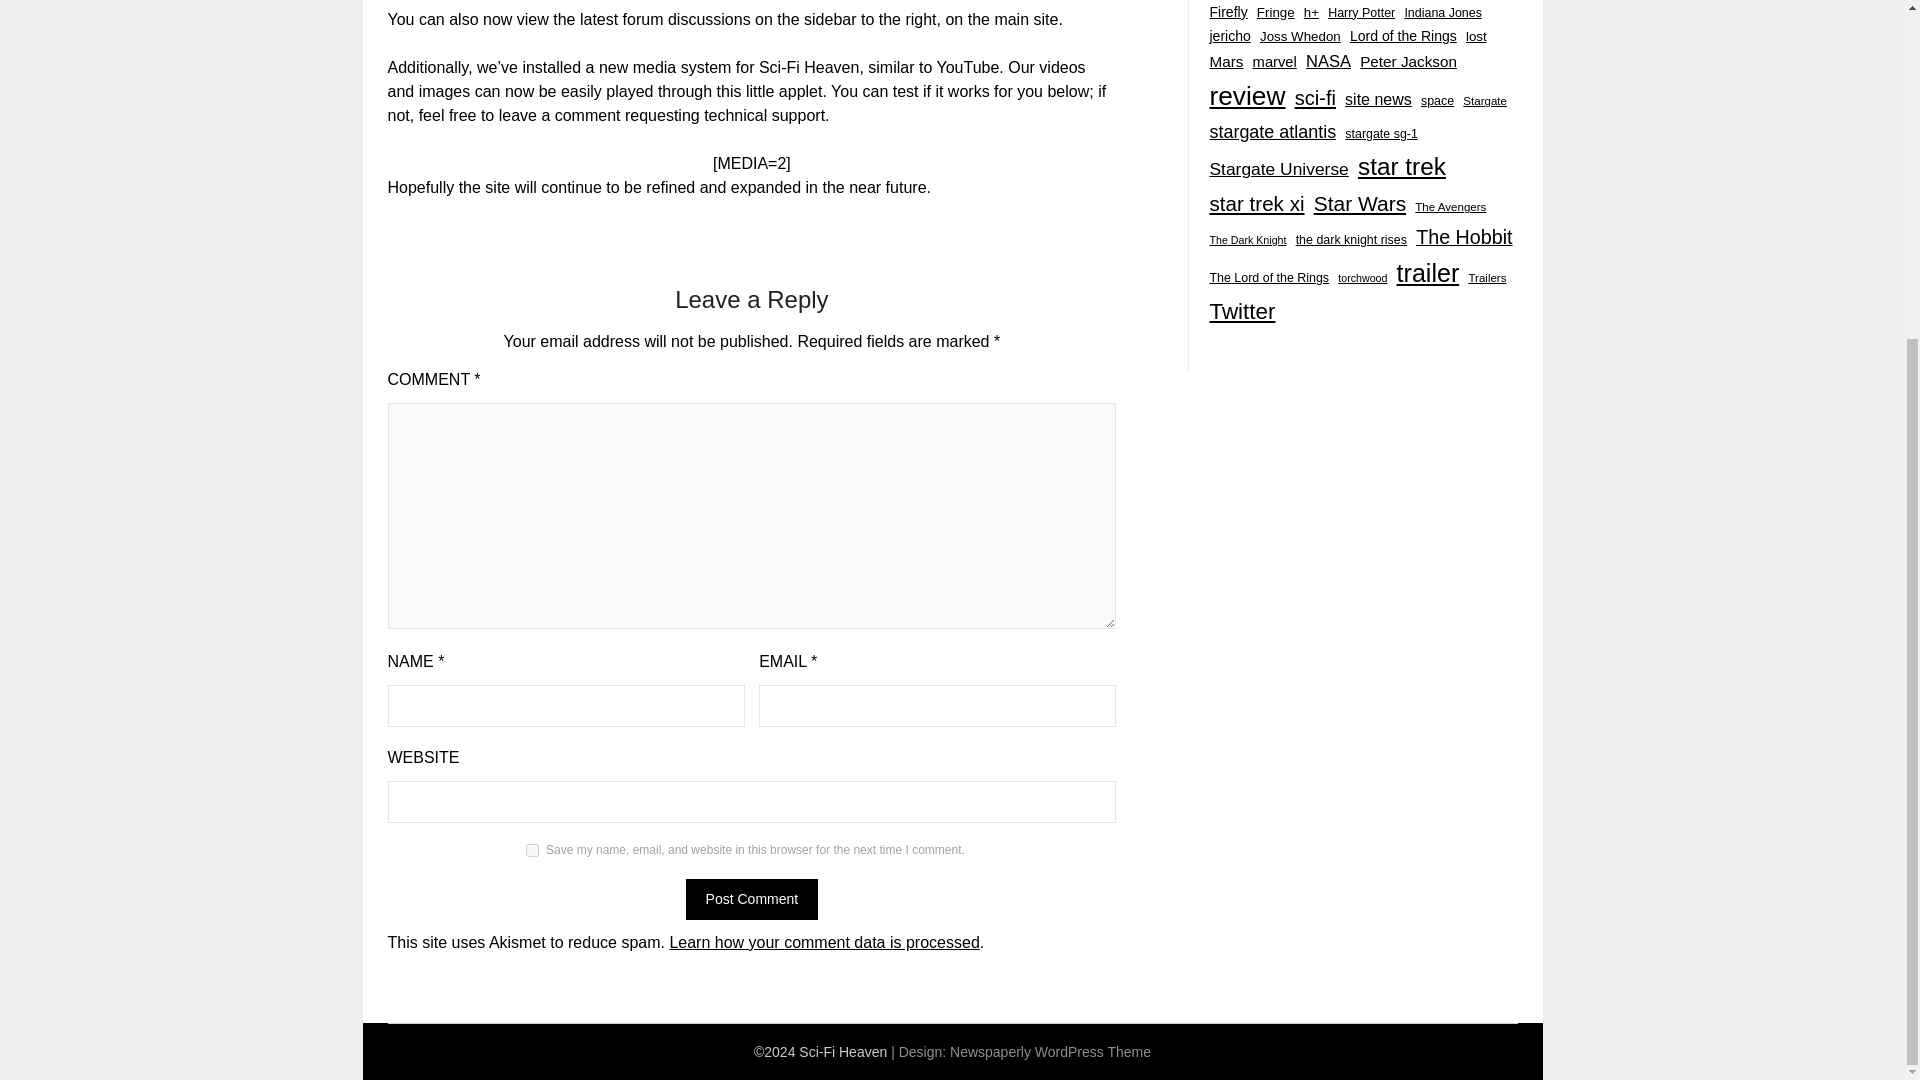 This screenshot has height=1080, width=1920. Describe the element at coordinates (824, 942) in the screenshot. I see `Learn how your comment data is processed` at that location.